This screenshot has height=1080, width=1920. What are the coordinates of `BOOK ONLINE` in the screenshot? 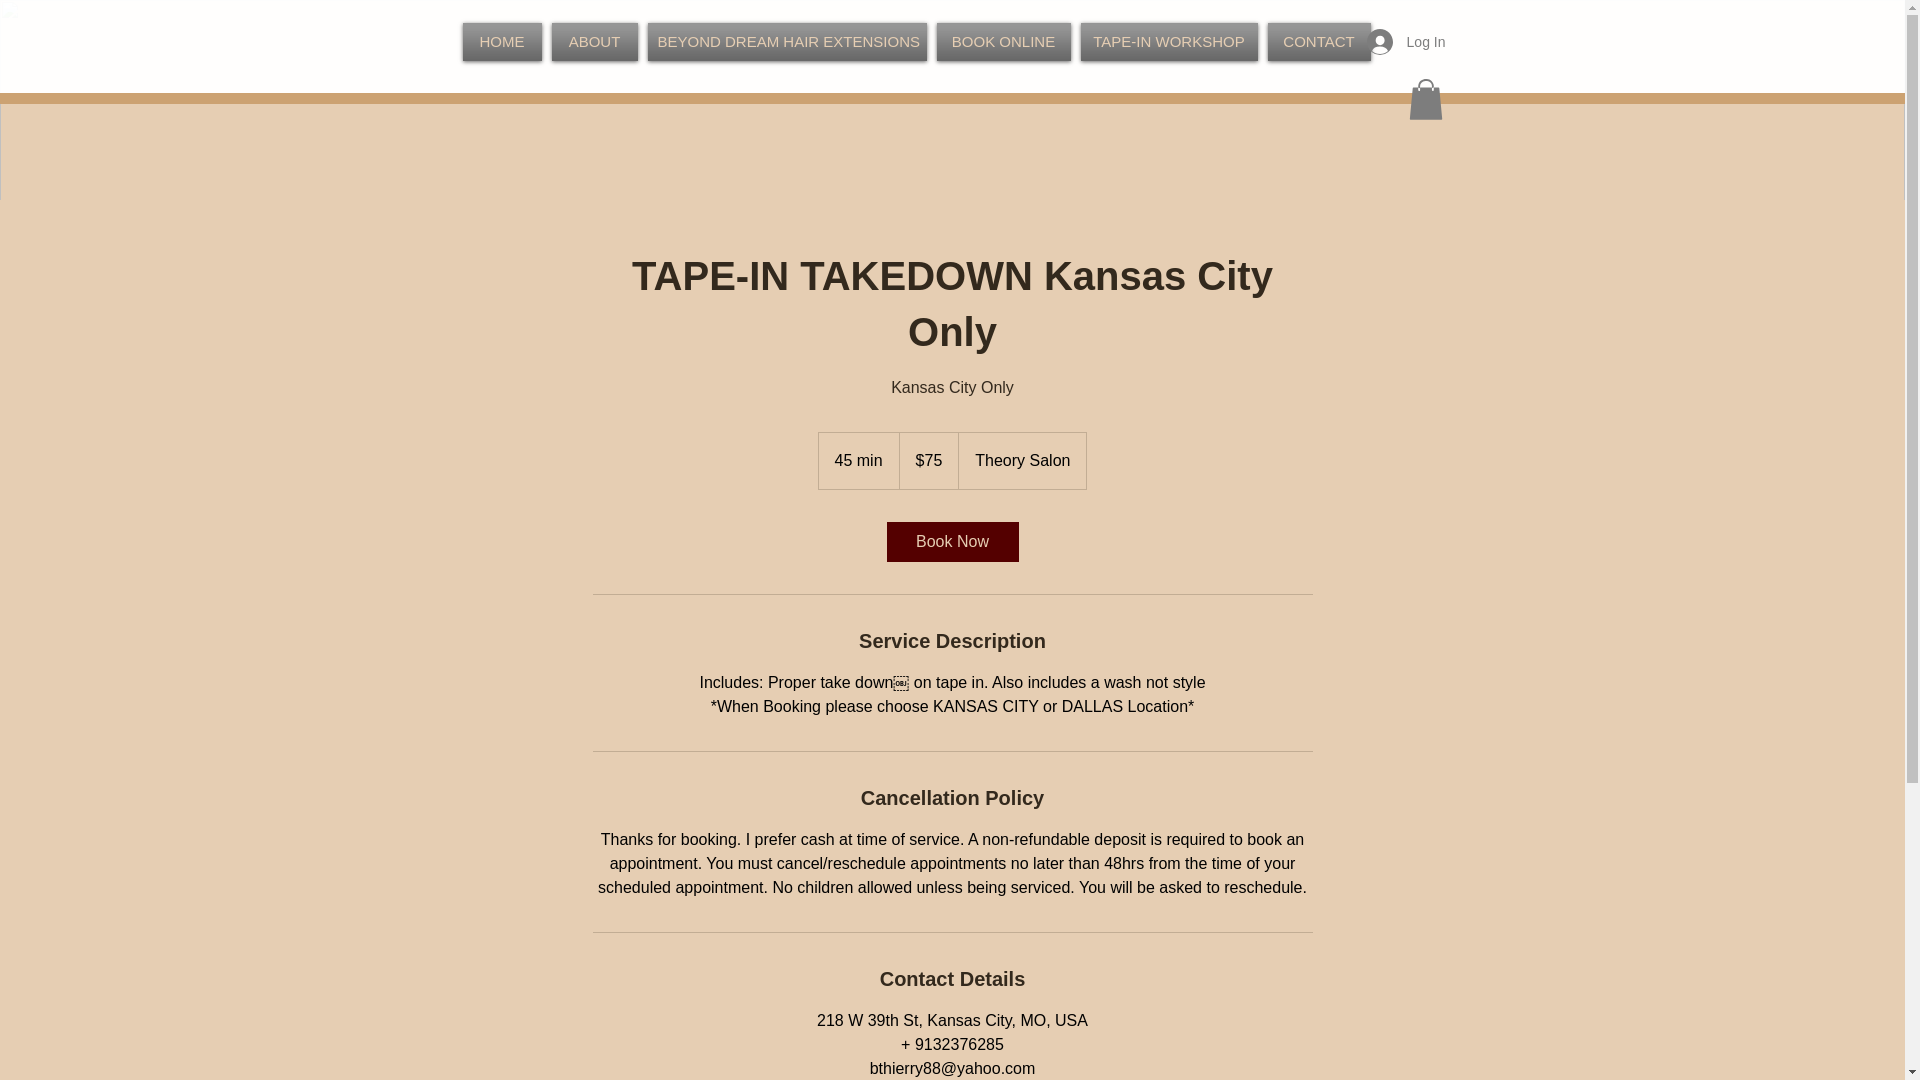 It's located at (1003, 41).